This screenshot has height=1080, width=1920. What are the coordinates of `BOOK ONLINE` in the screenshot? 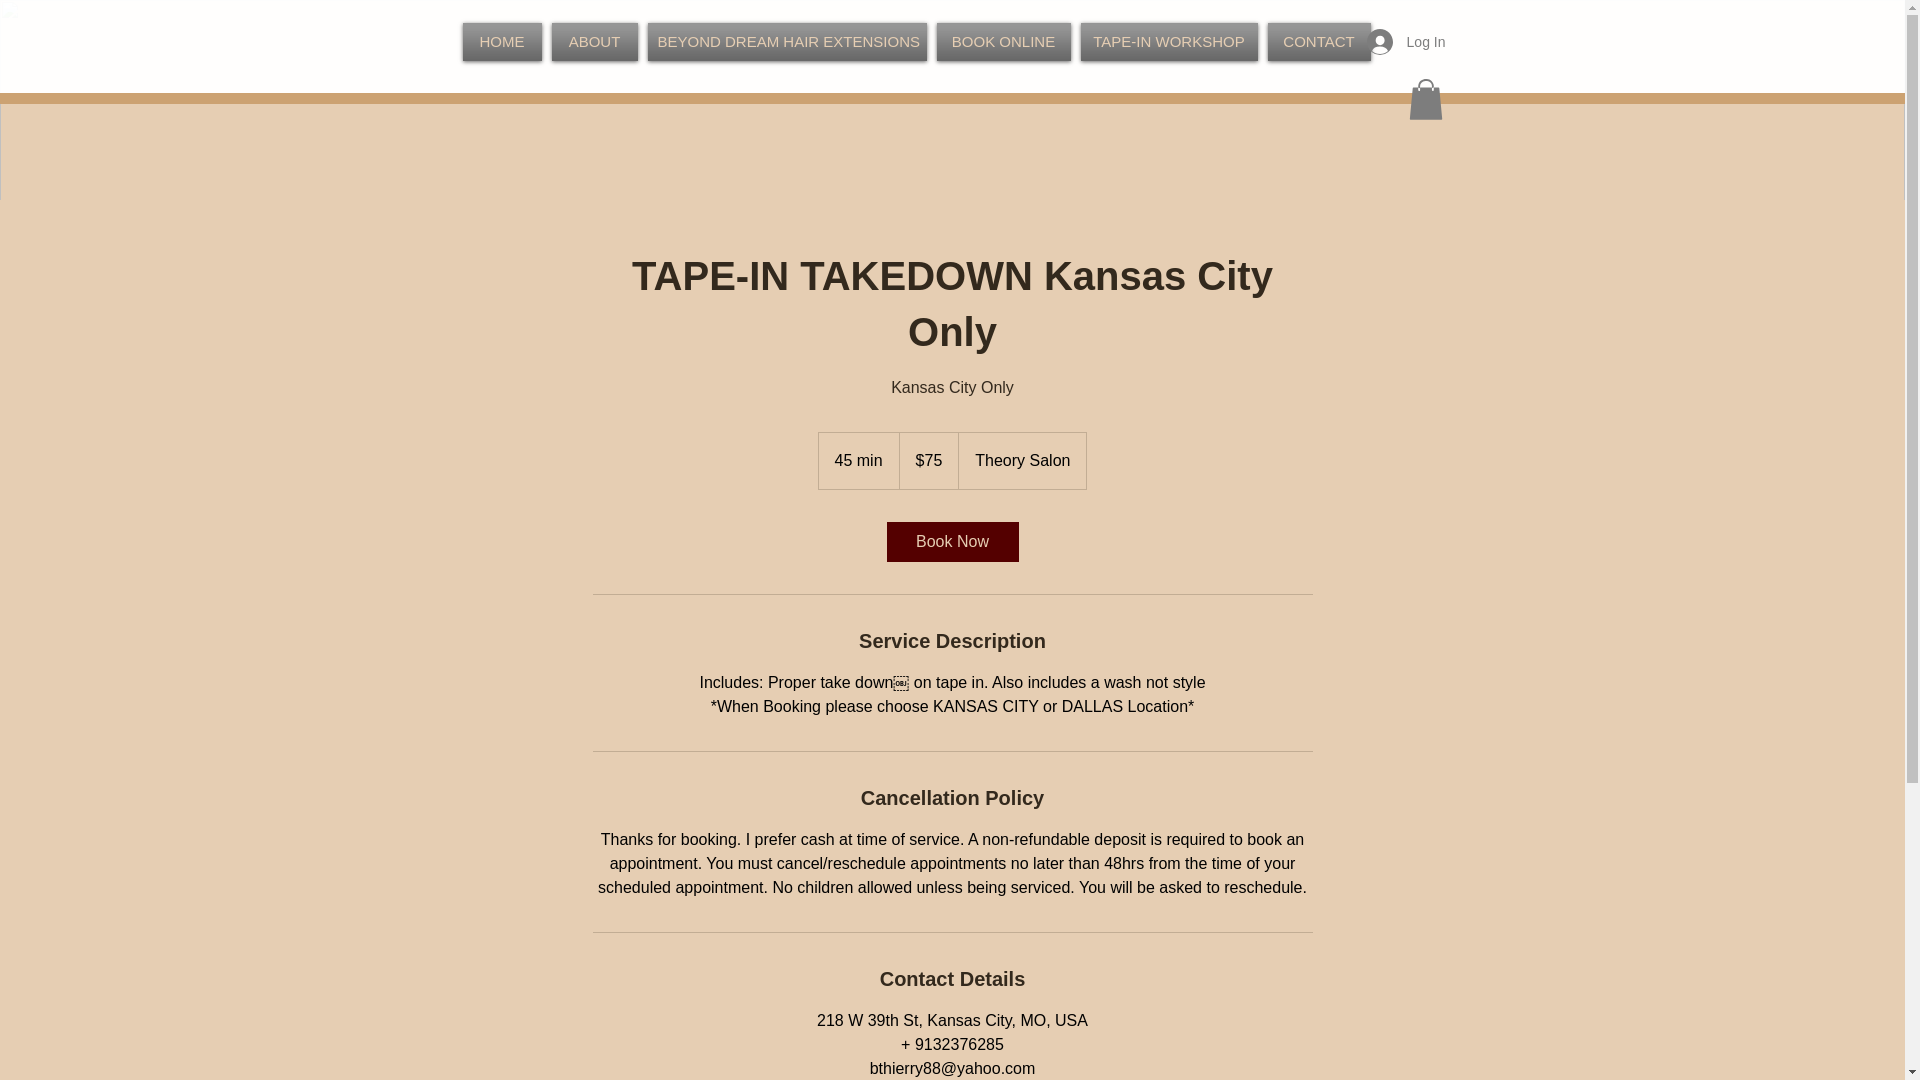 It's located at (1003, 41).